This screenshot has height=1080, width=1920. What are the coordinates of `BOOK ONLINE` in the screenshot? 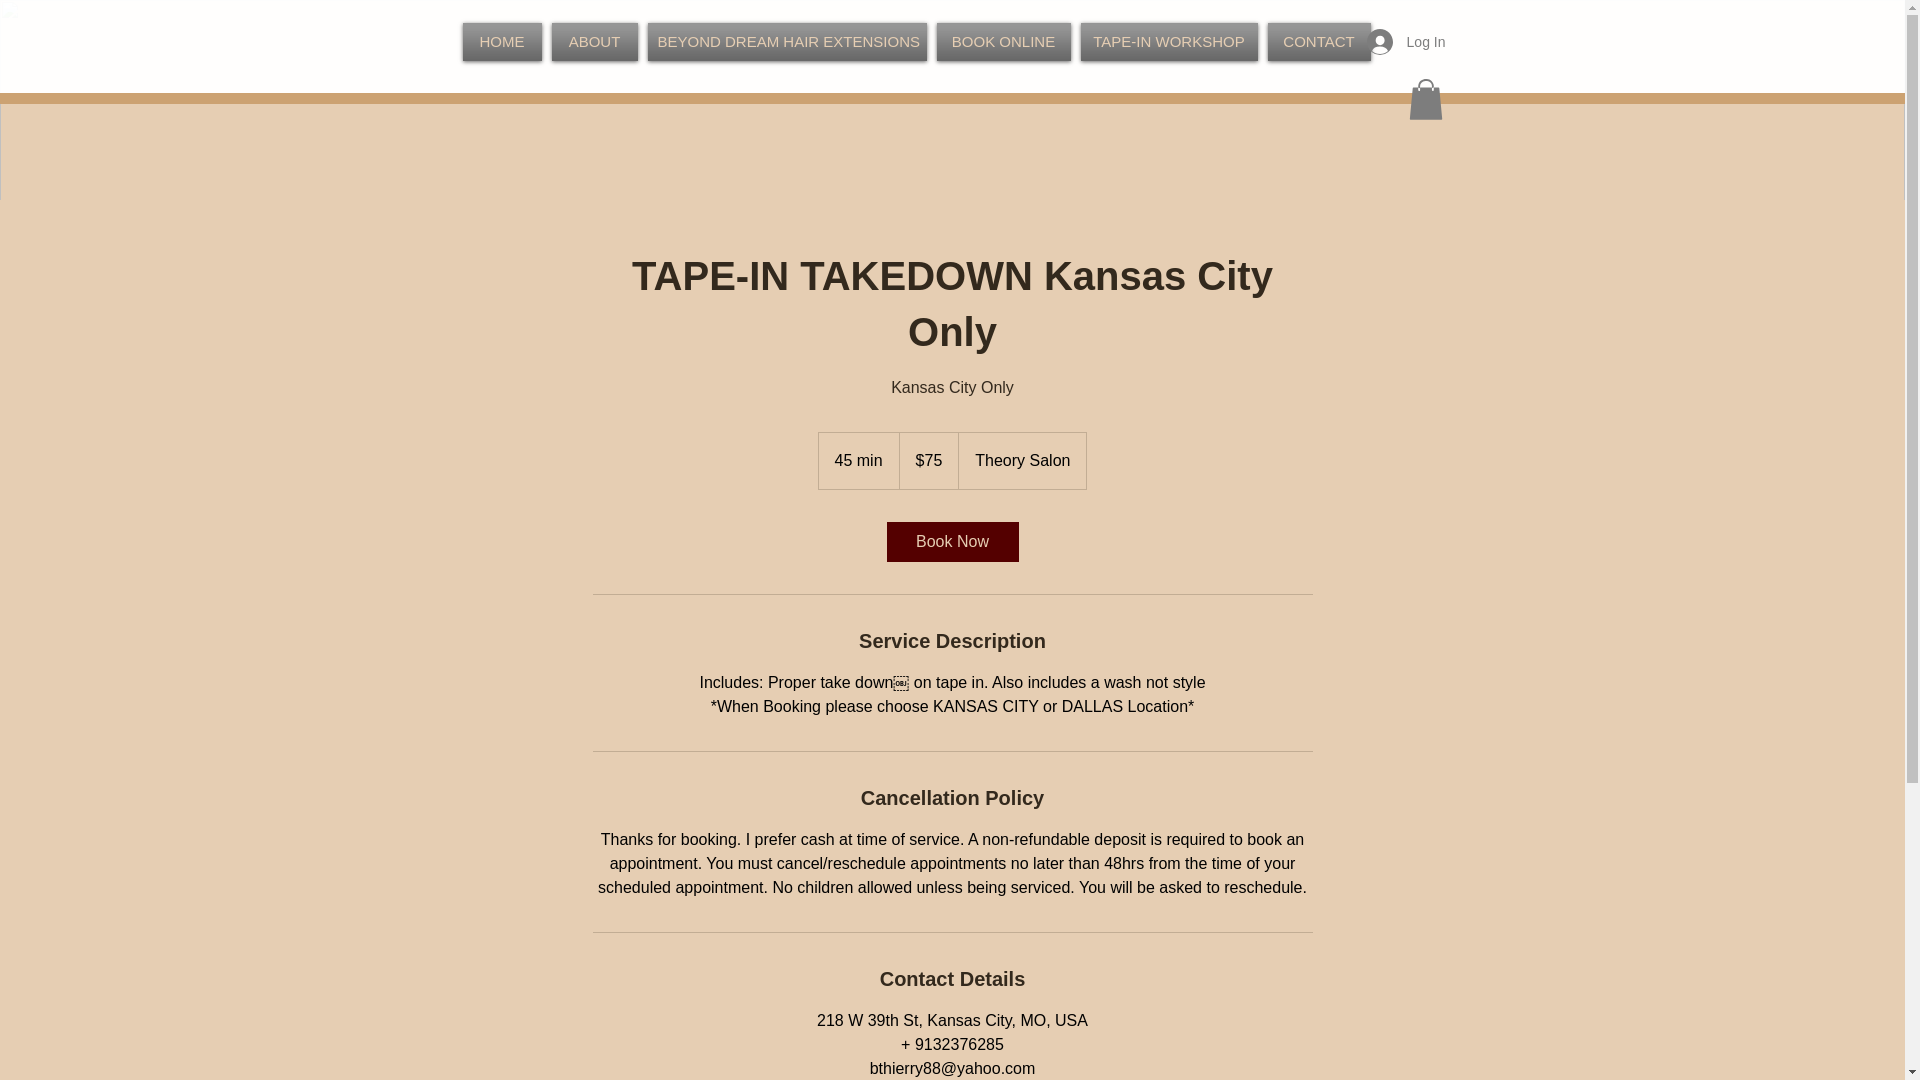 It's located at (1003, 41).